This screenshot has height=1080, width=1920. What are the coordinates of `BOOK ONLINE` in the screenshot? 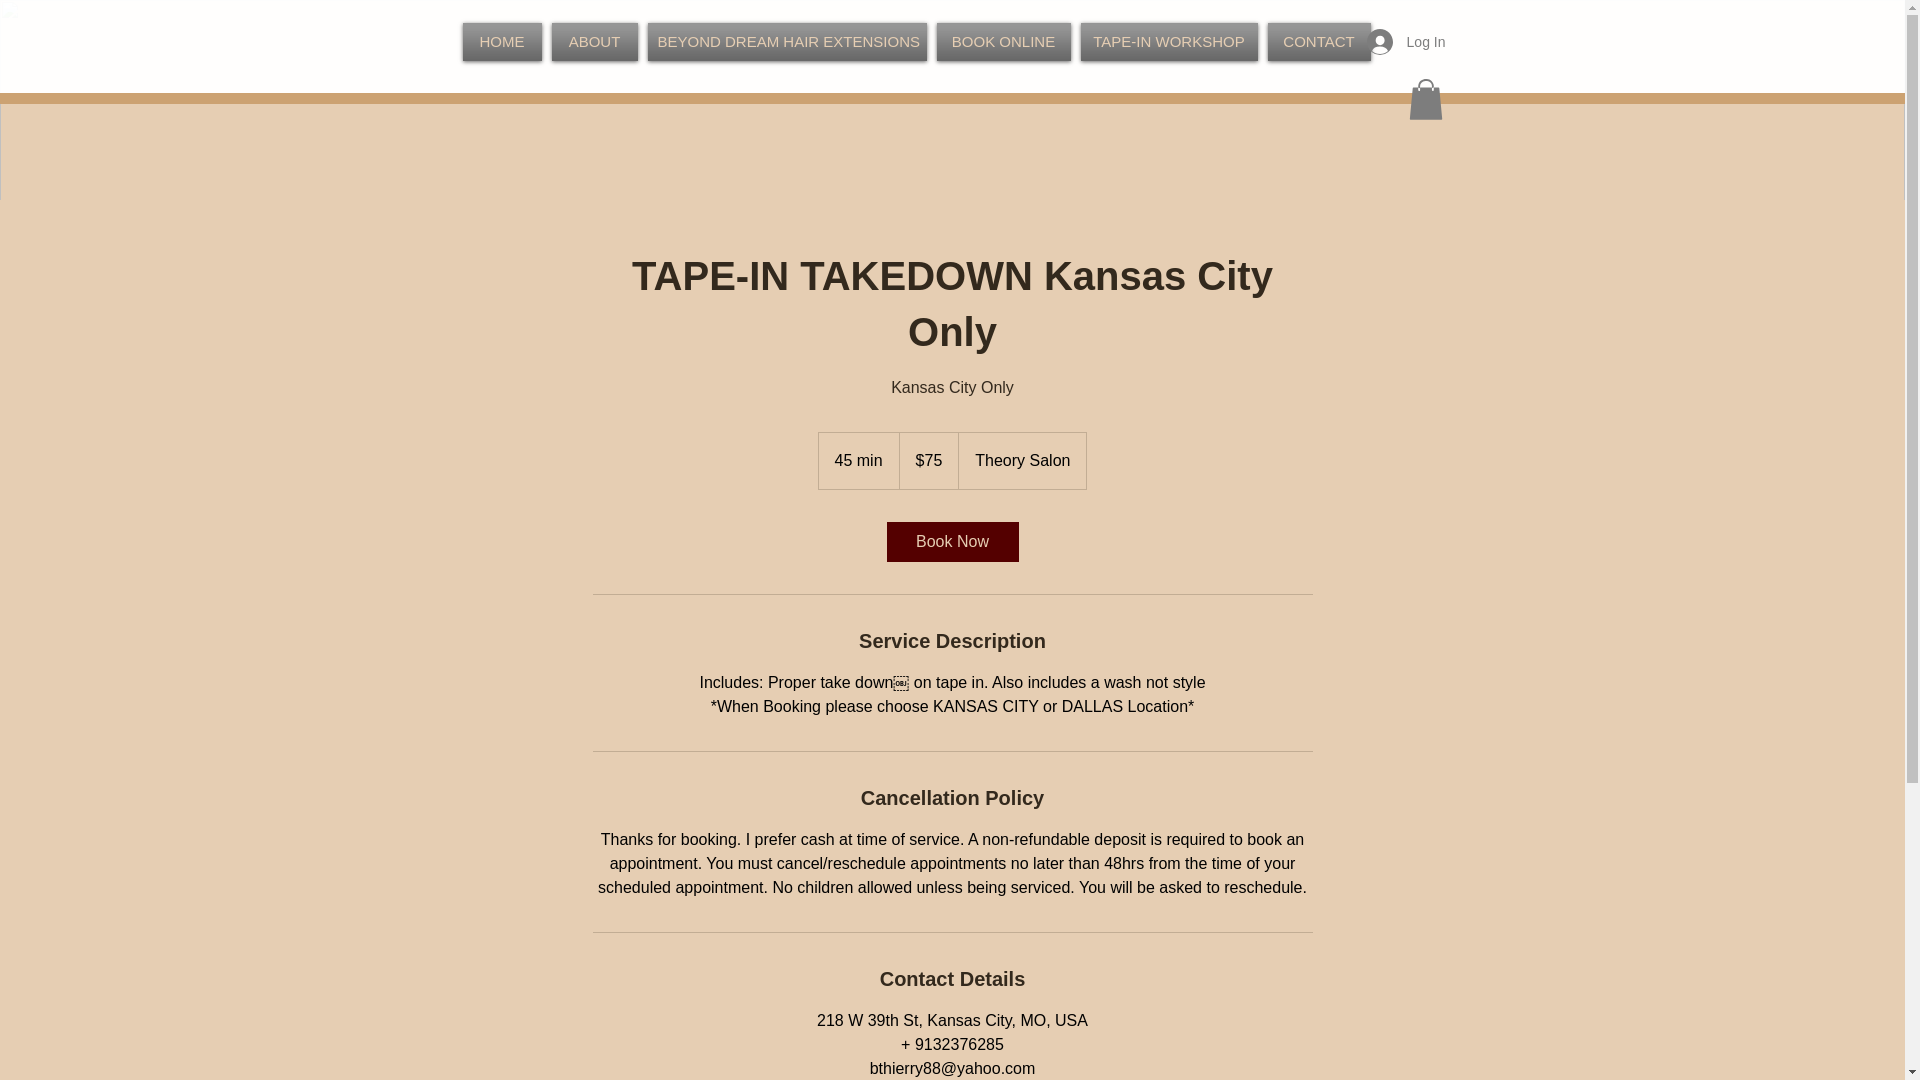 It's located at (1003, 41).